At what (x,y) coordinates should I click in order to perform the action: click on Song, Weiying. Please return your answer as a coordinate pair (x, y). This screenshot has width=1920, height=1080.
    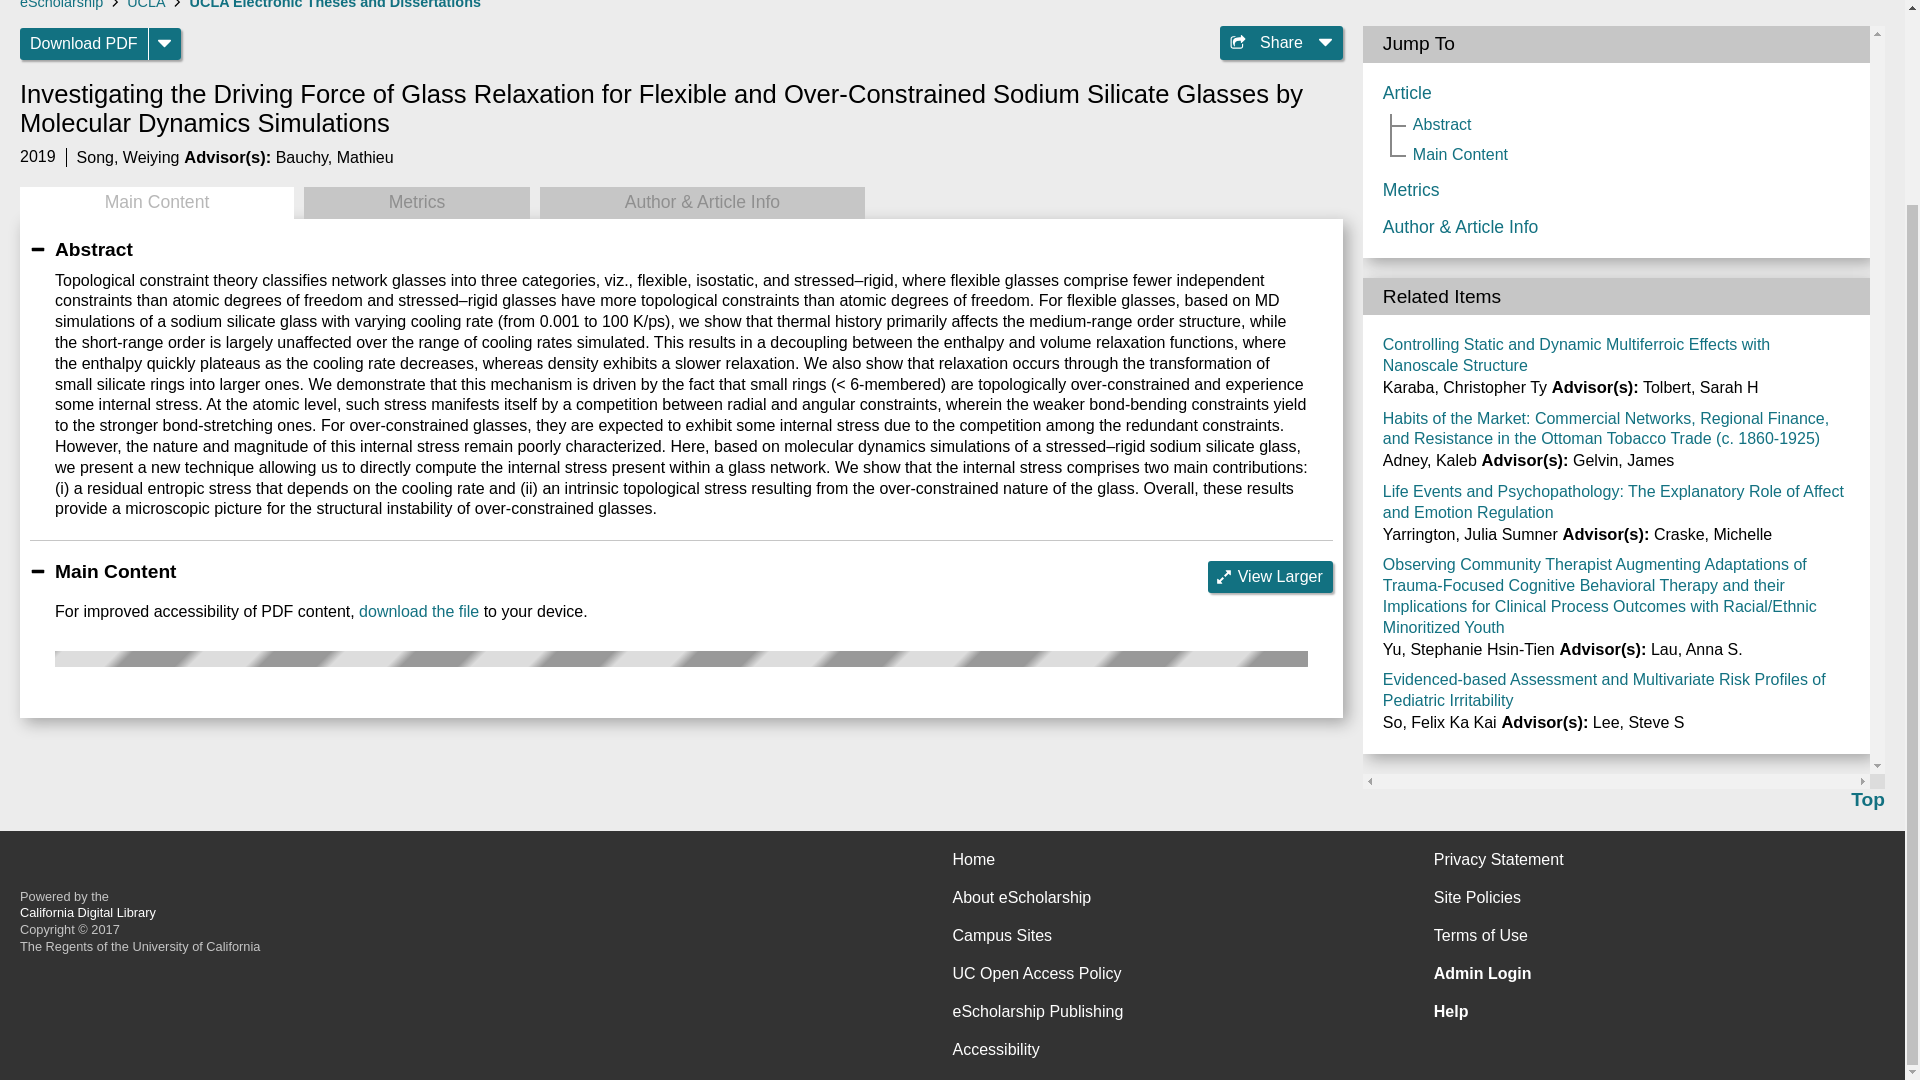
    Looking at the image, I should click on (128, 158).